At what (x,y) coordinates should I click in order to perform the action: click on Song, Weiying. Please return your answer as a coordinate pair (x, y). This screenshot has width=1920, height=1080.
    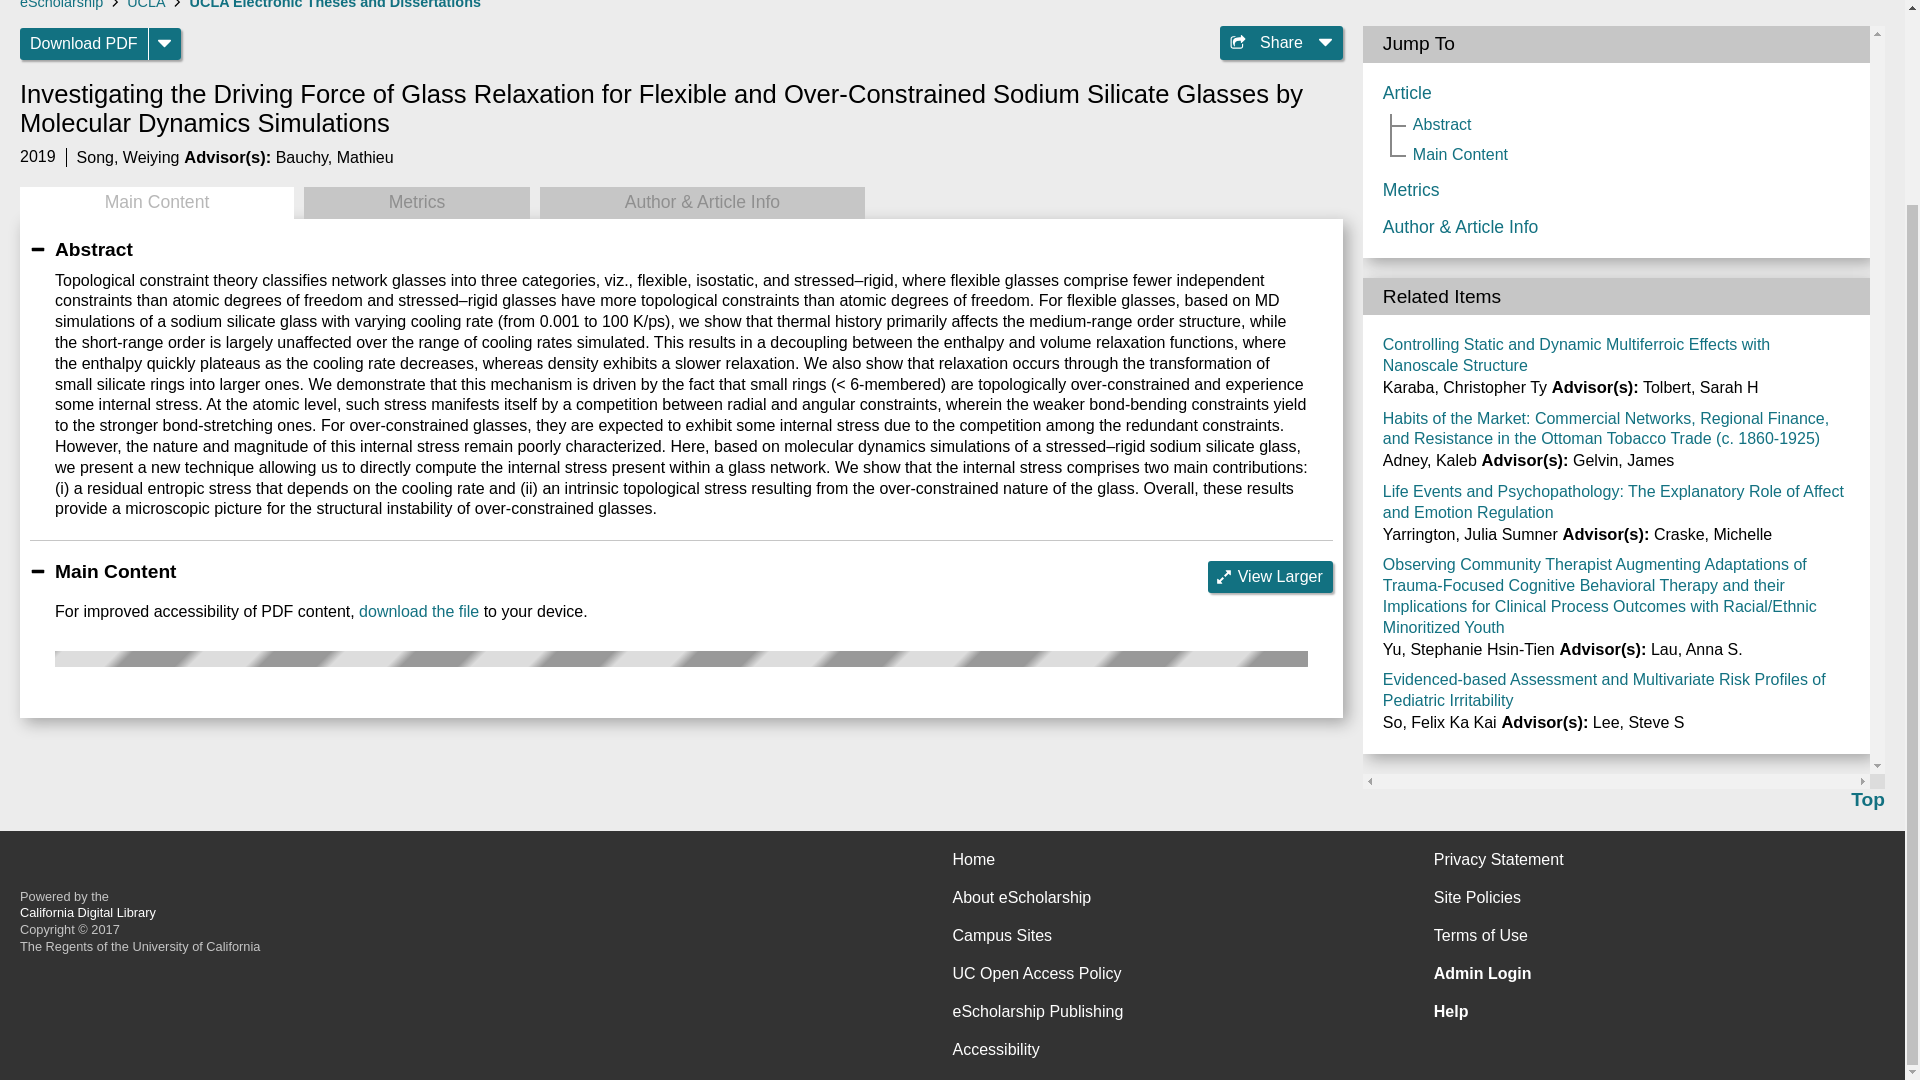
    Looking at the image, I should click on (128, 158).